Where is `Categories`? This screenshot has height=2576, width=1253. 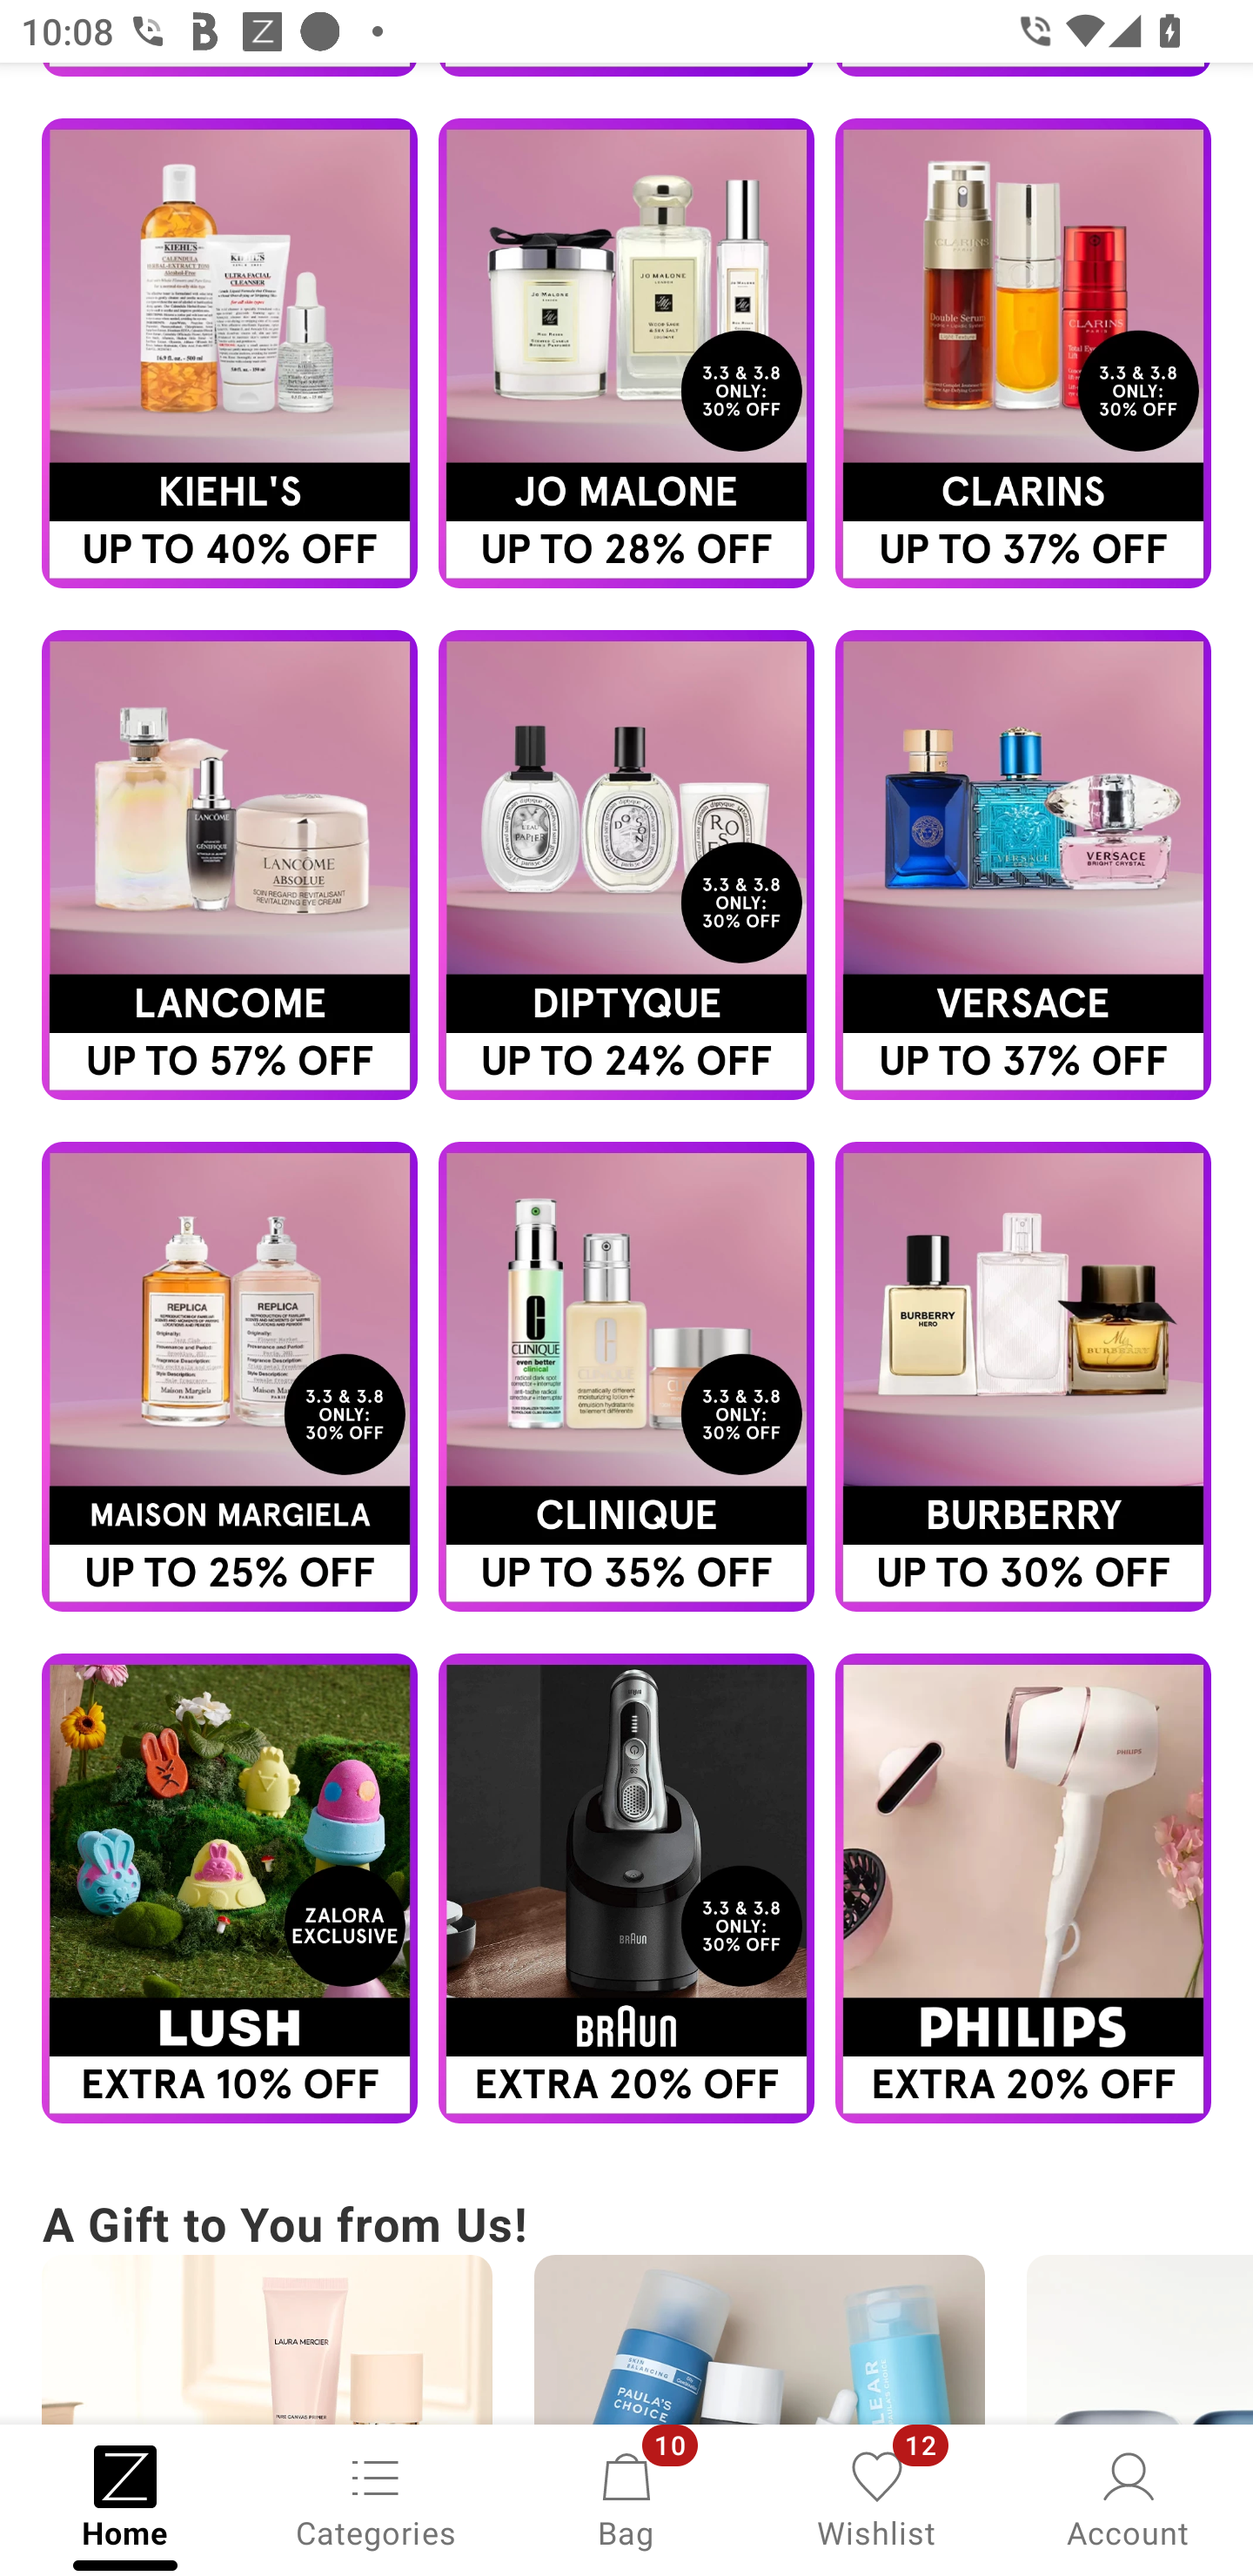
Categories is located at coordinates (376, 2498).